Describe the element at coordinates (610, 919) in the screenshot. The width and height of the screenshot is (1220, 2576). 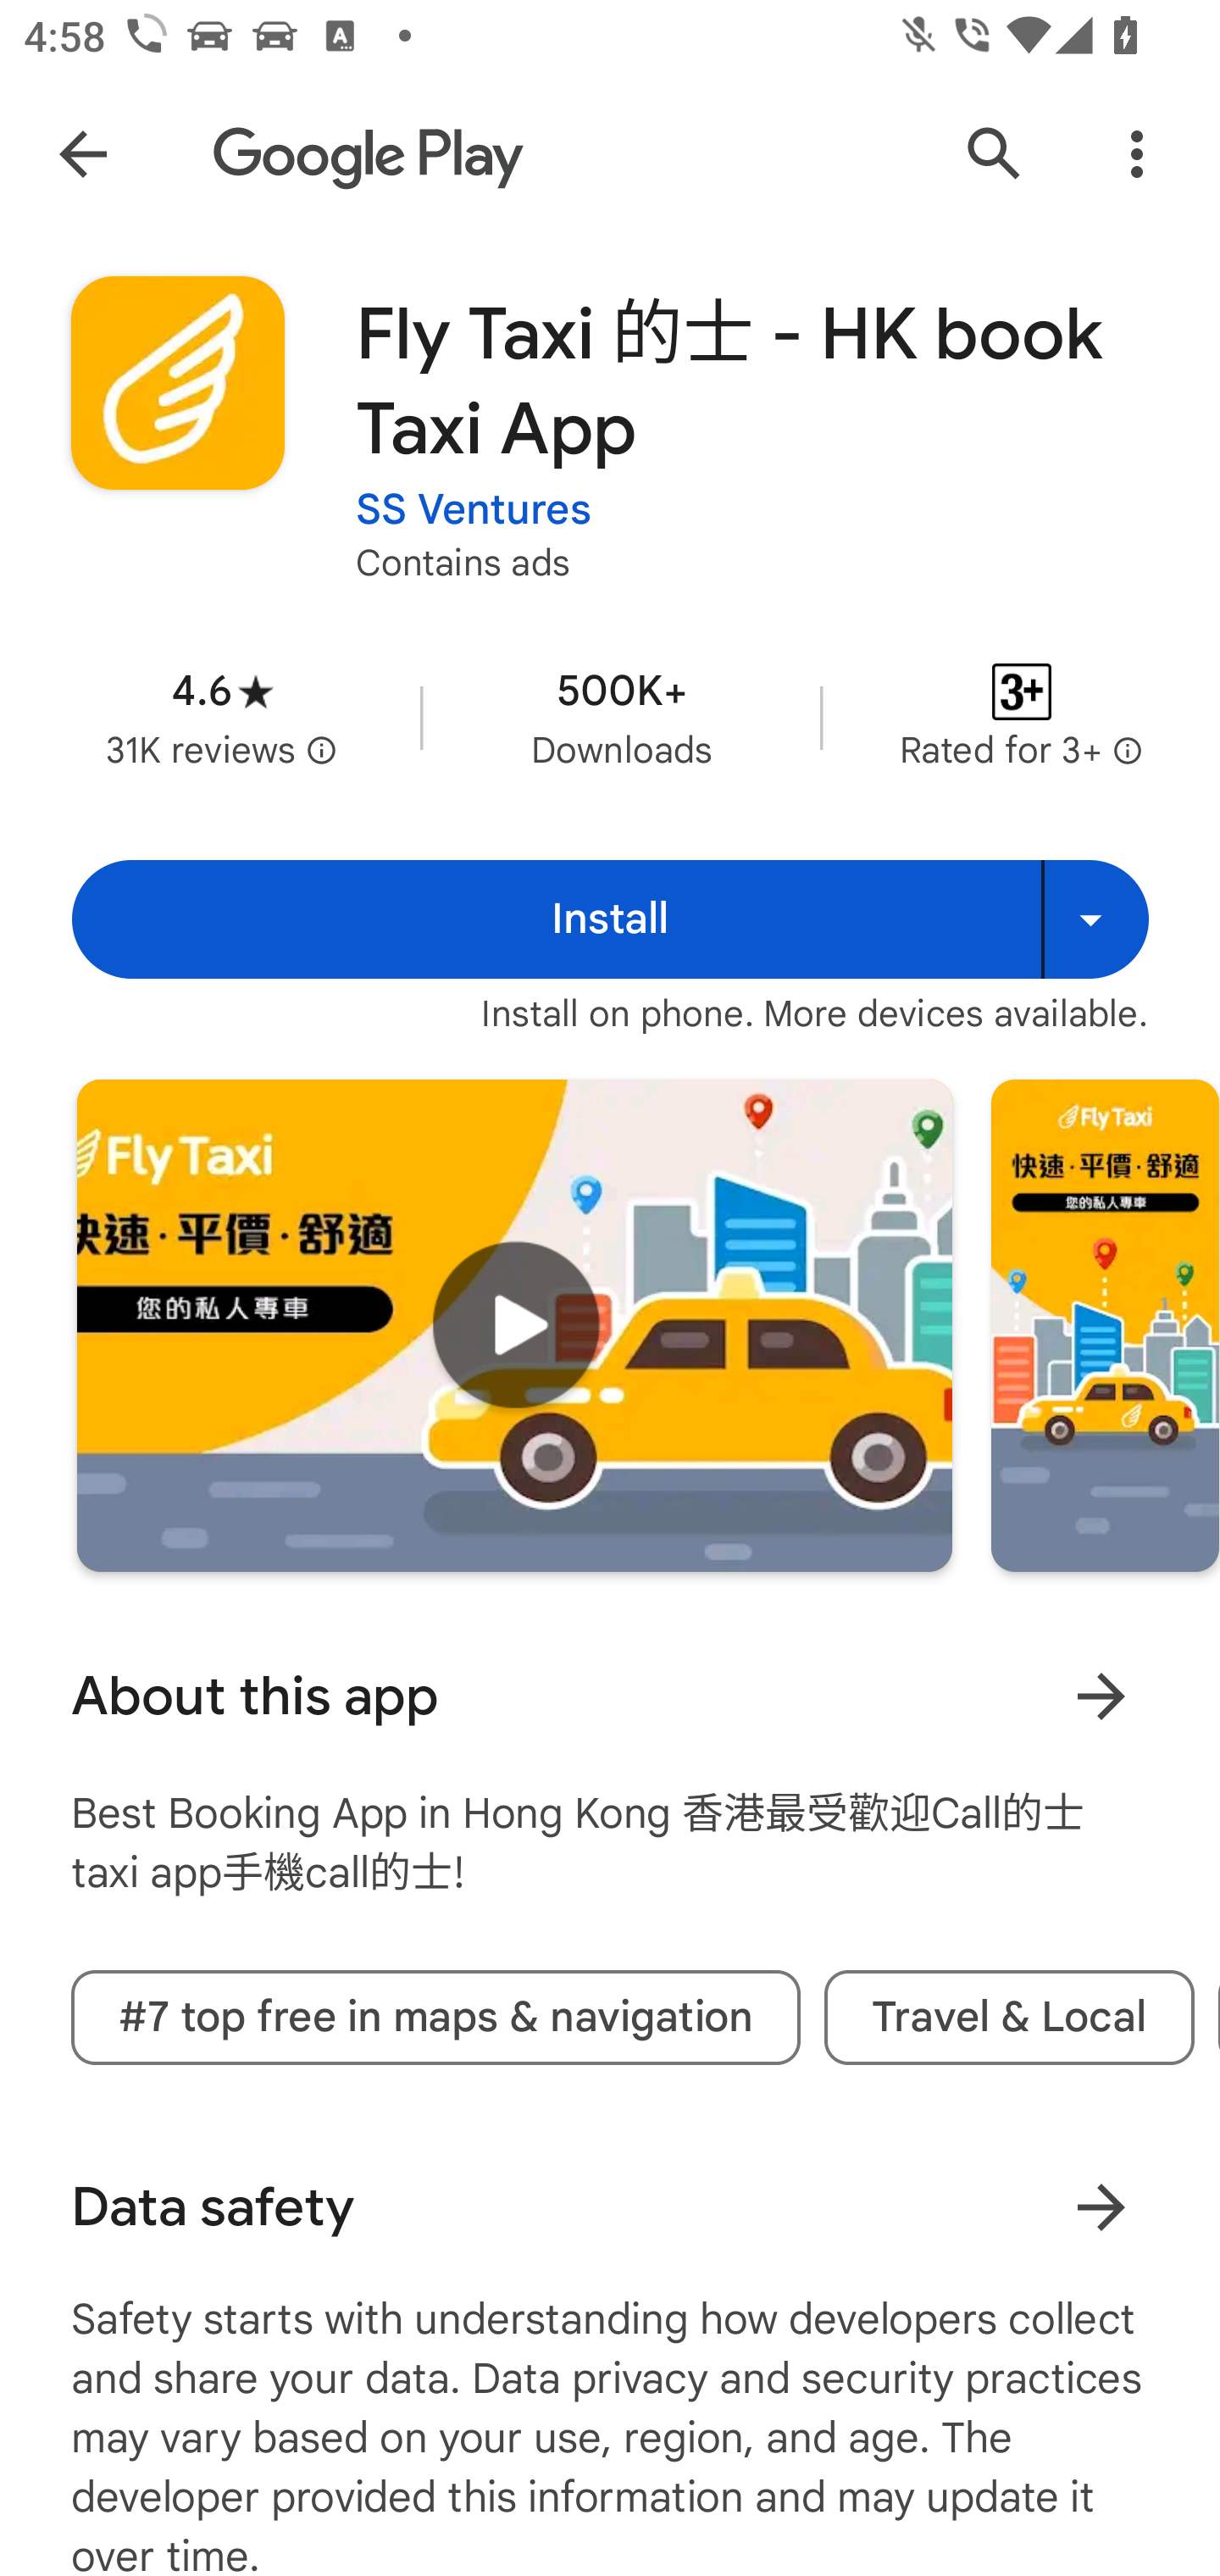
I see `Install Install Install on more devices` at that location.